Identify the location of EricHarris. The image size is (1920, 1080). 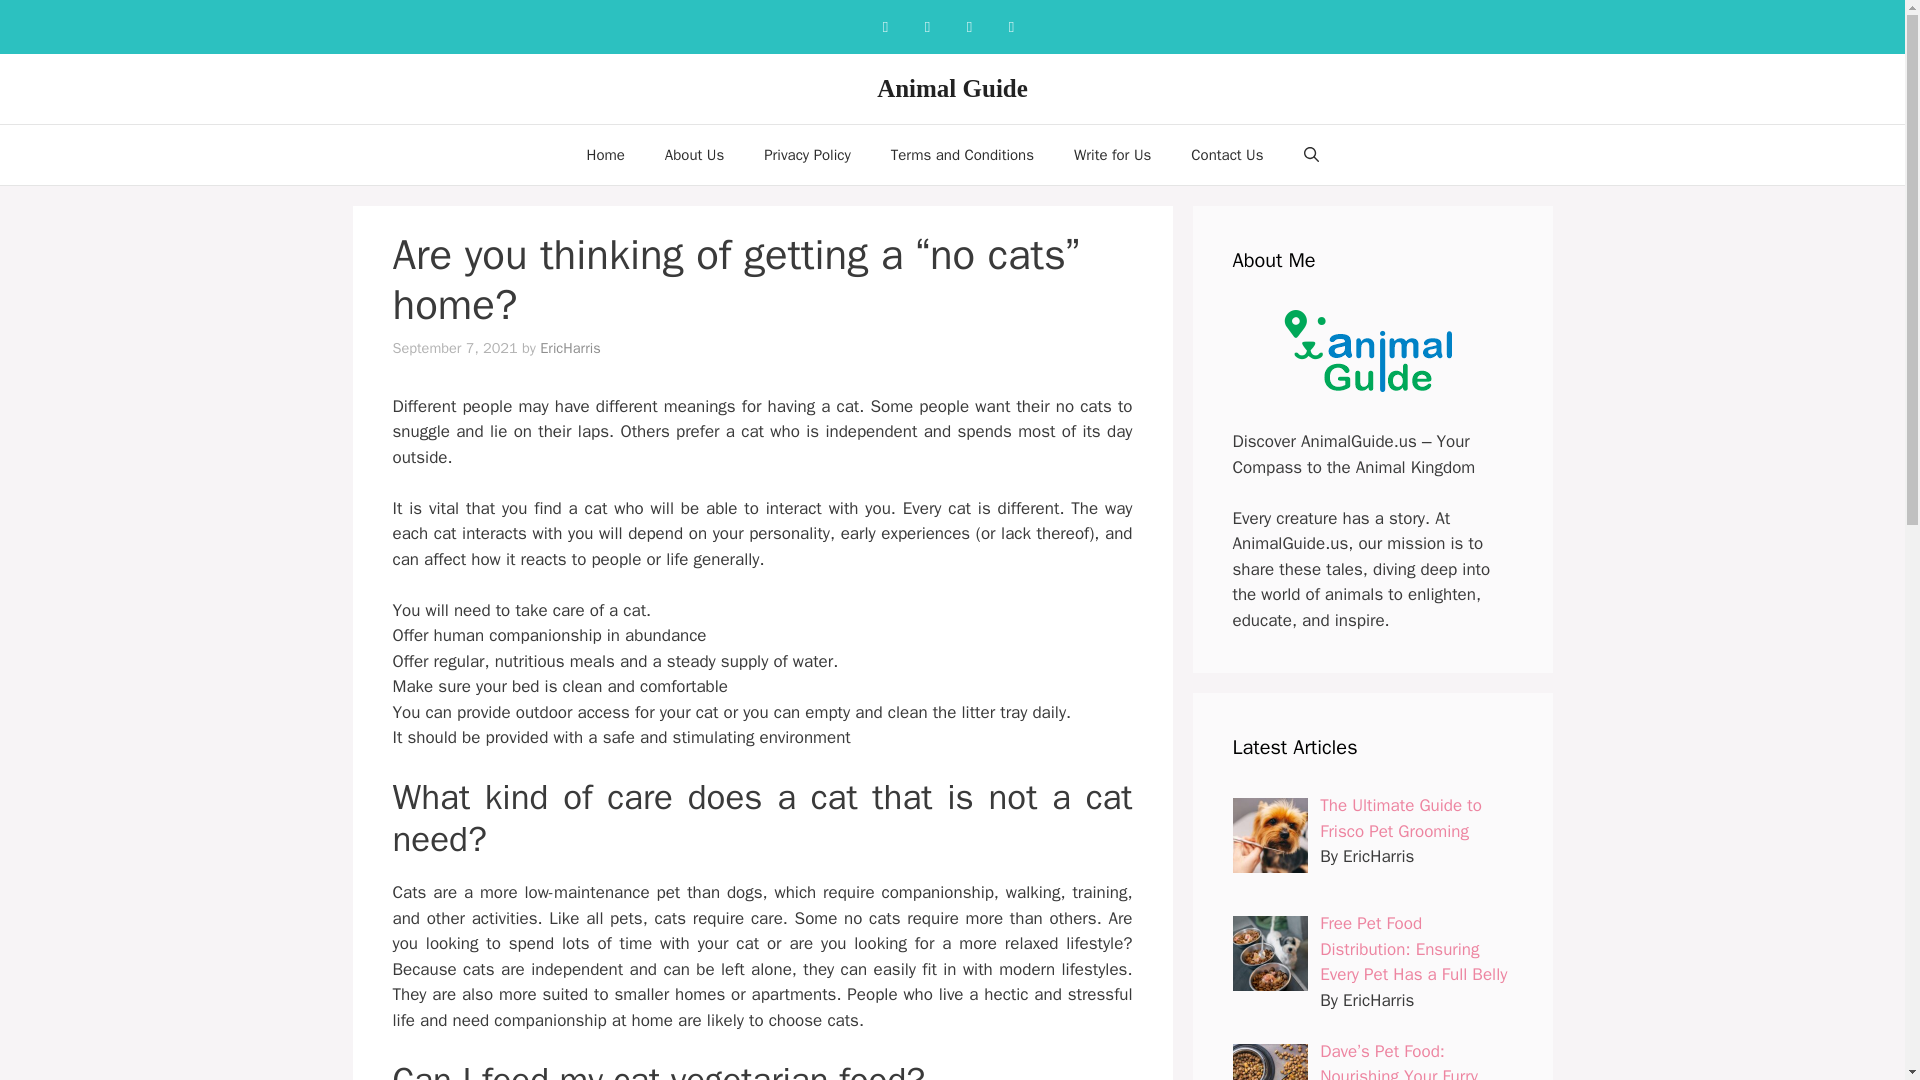
(570, 348).